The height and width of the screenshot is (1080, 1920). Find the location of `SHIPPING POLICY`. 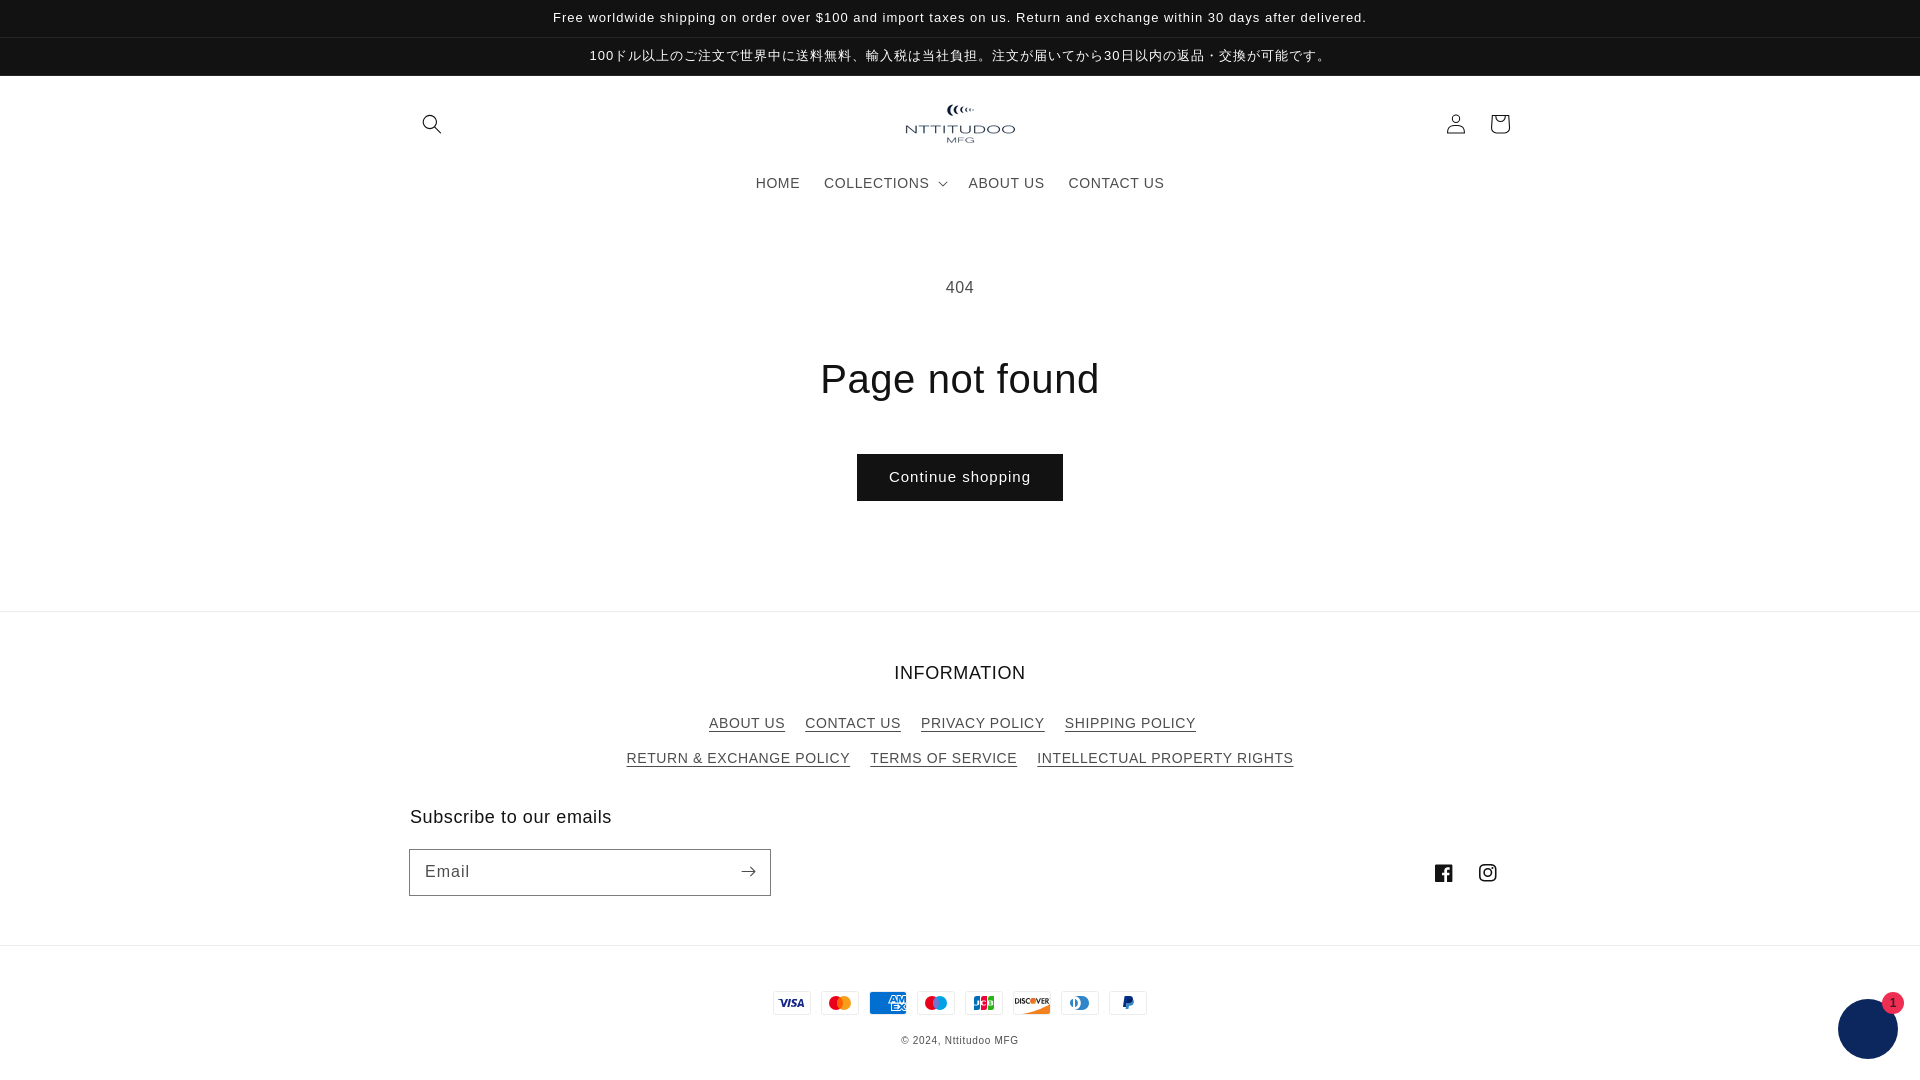

SHIPPING POLICY is located at coordinates (1130, 723).